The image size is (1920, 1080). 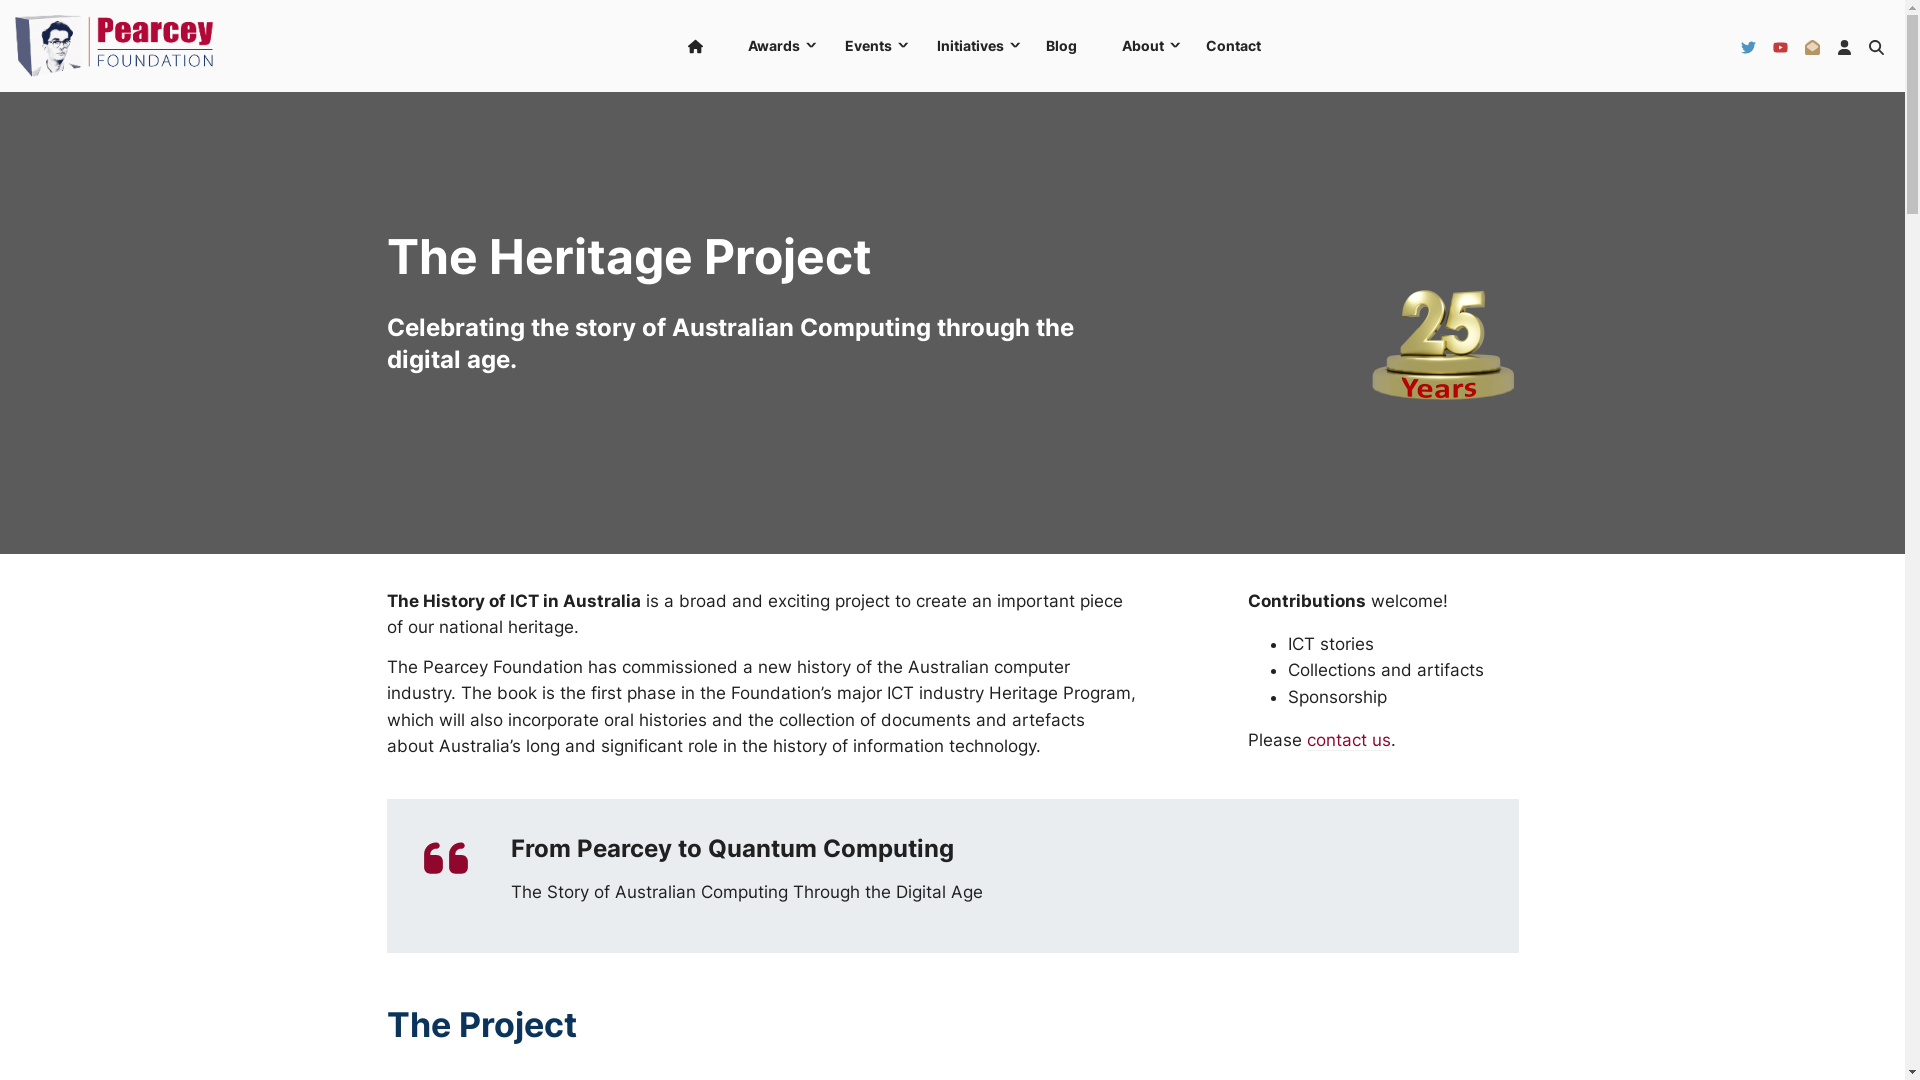 I want to click on About, so click(x=1142, y=46).